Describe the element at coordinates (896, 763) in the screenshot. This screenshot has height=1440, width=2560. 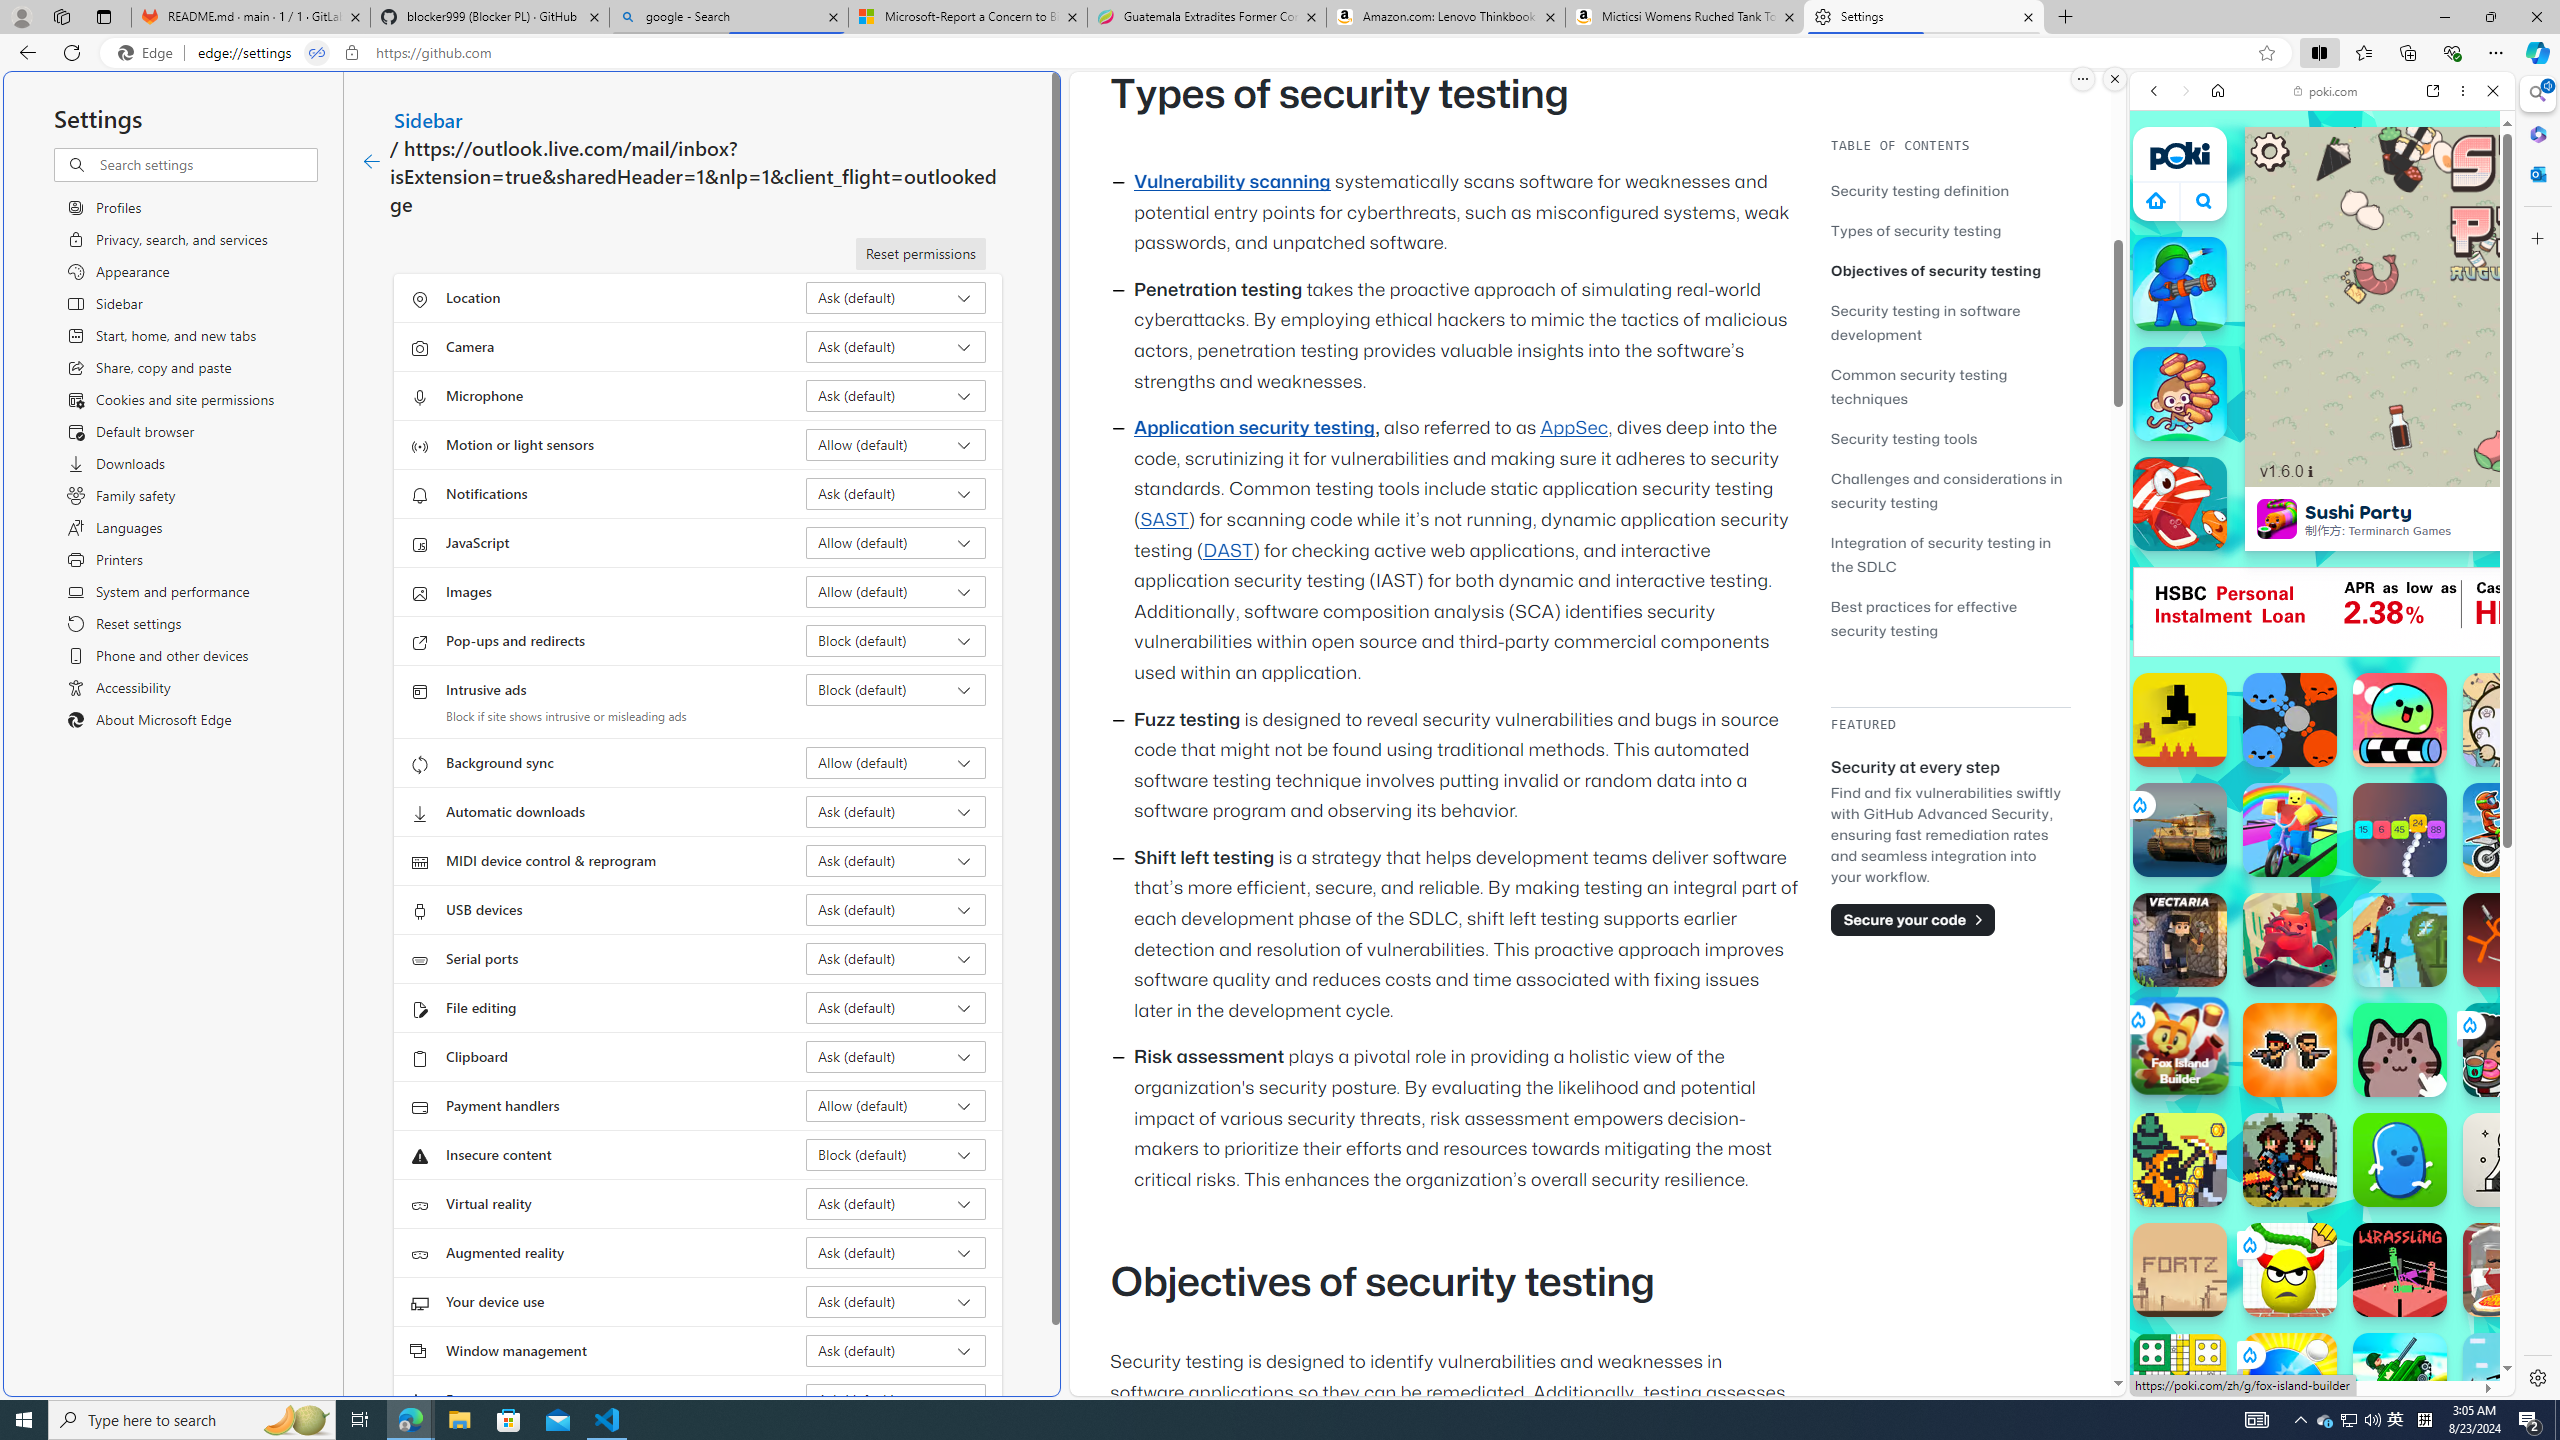
I see `Background sync Allow (default)` at that location.